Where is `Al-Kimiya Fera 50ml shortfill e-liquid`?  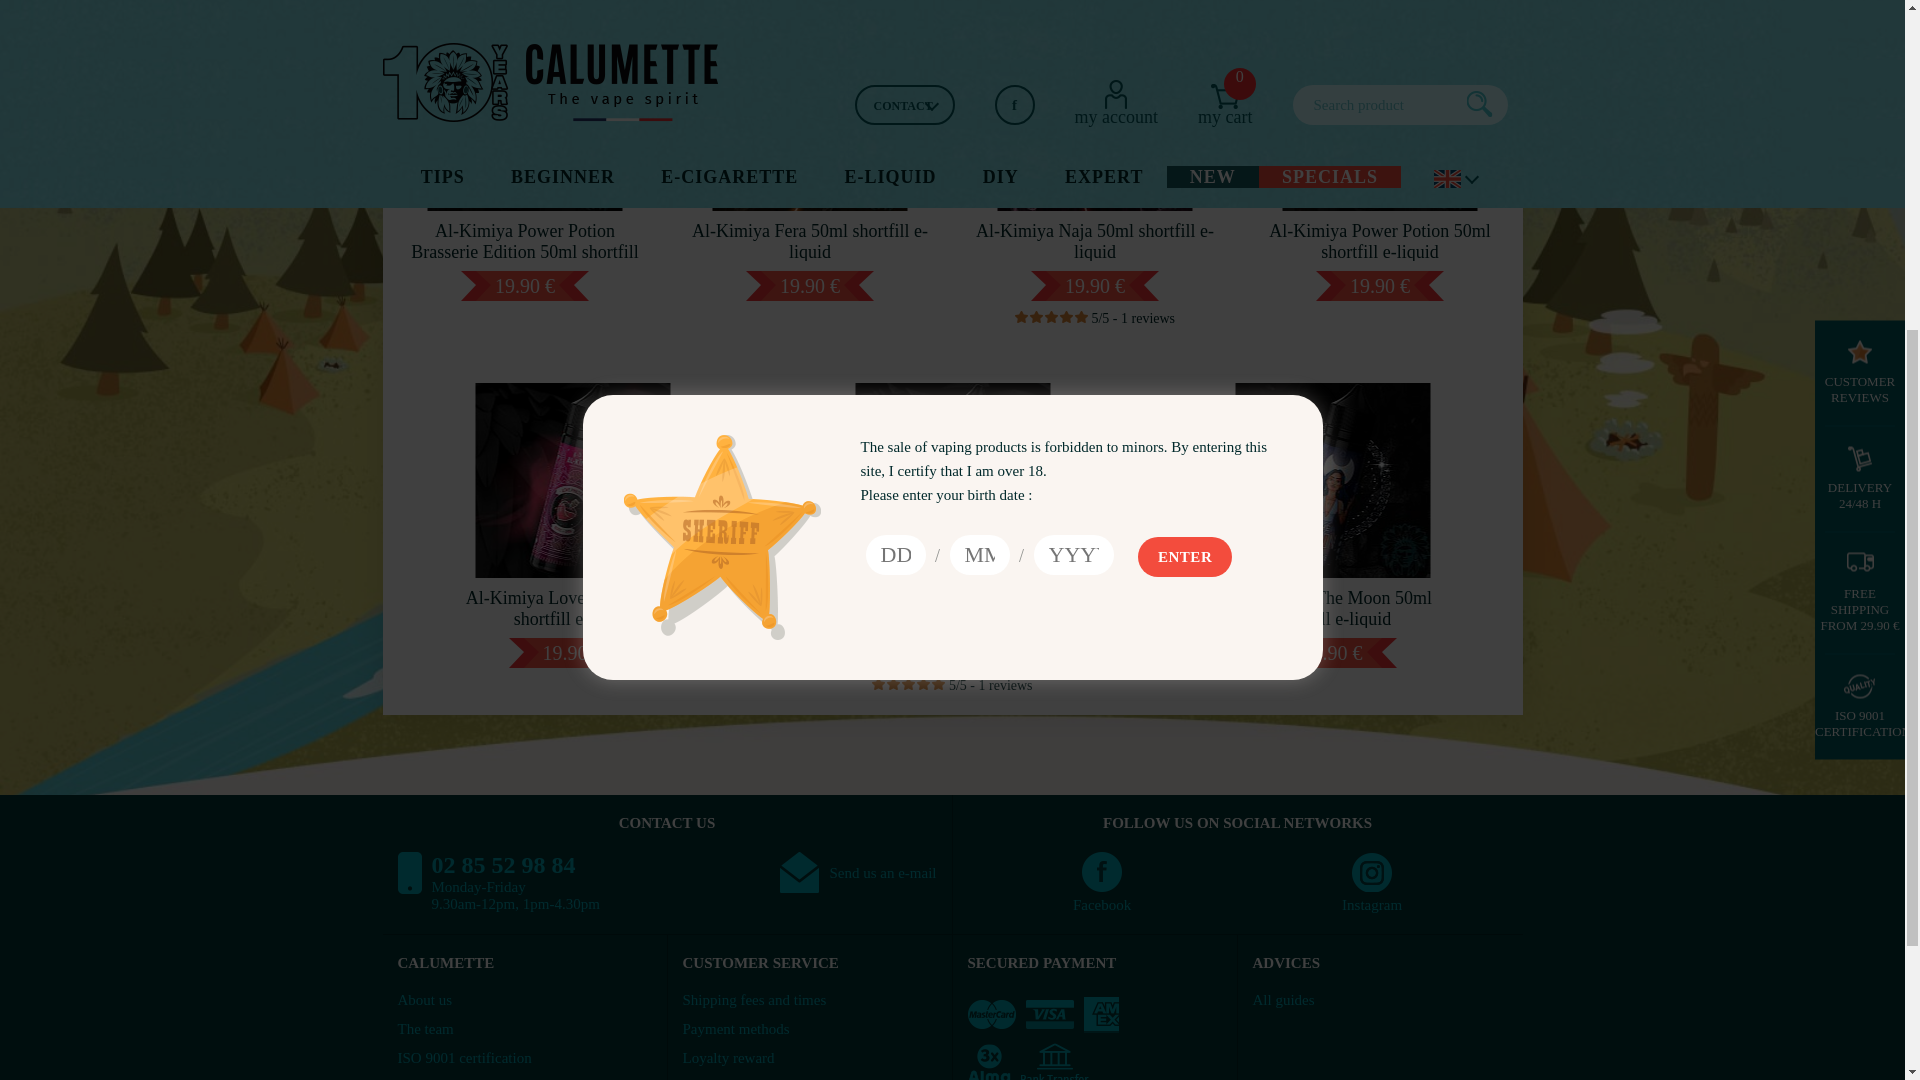
Al-Kimiya Fera 50ml shortfill e-liquid is located at coordinates (810, 136).